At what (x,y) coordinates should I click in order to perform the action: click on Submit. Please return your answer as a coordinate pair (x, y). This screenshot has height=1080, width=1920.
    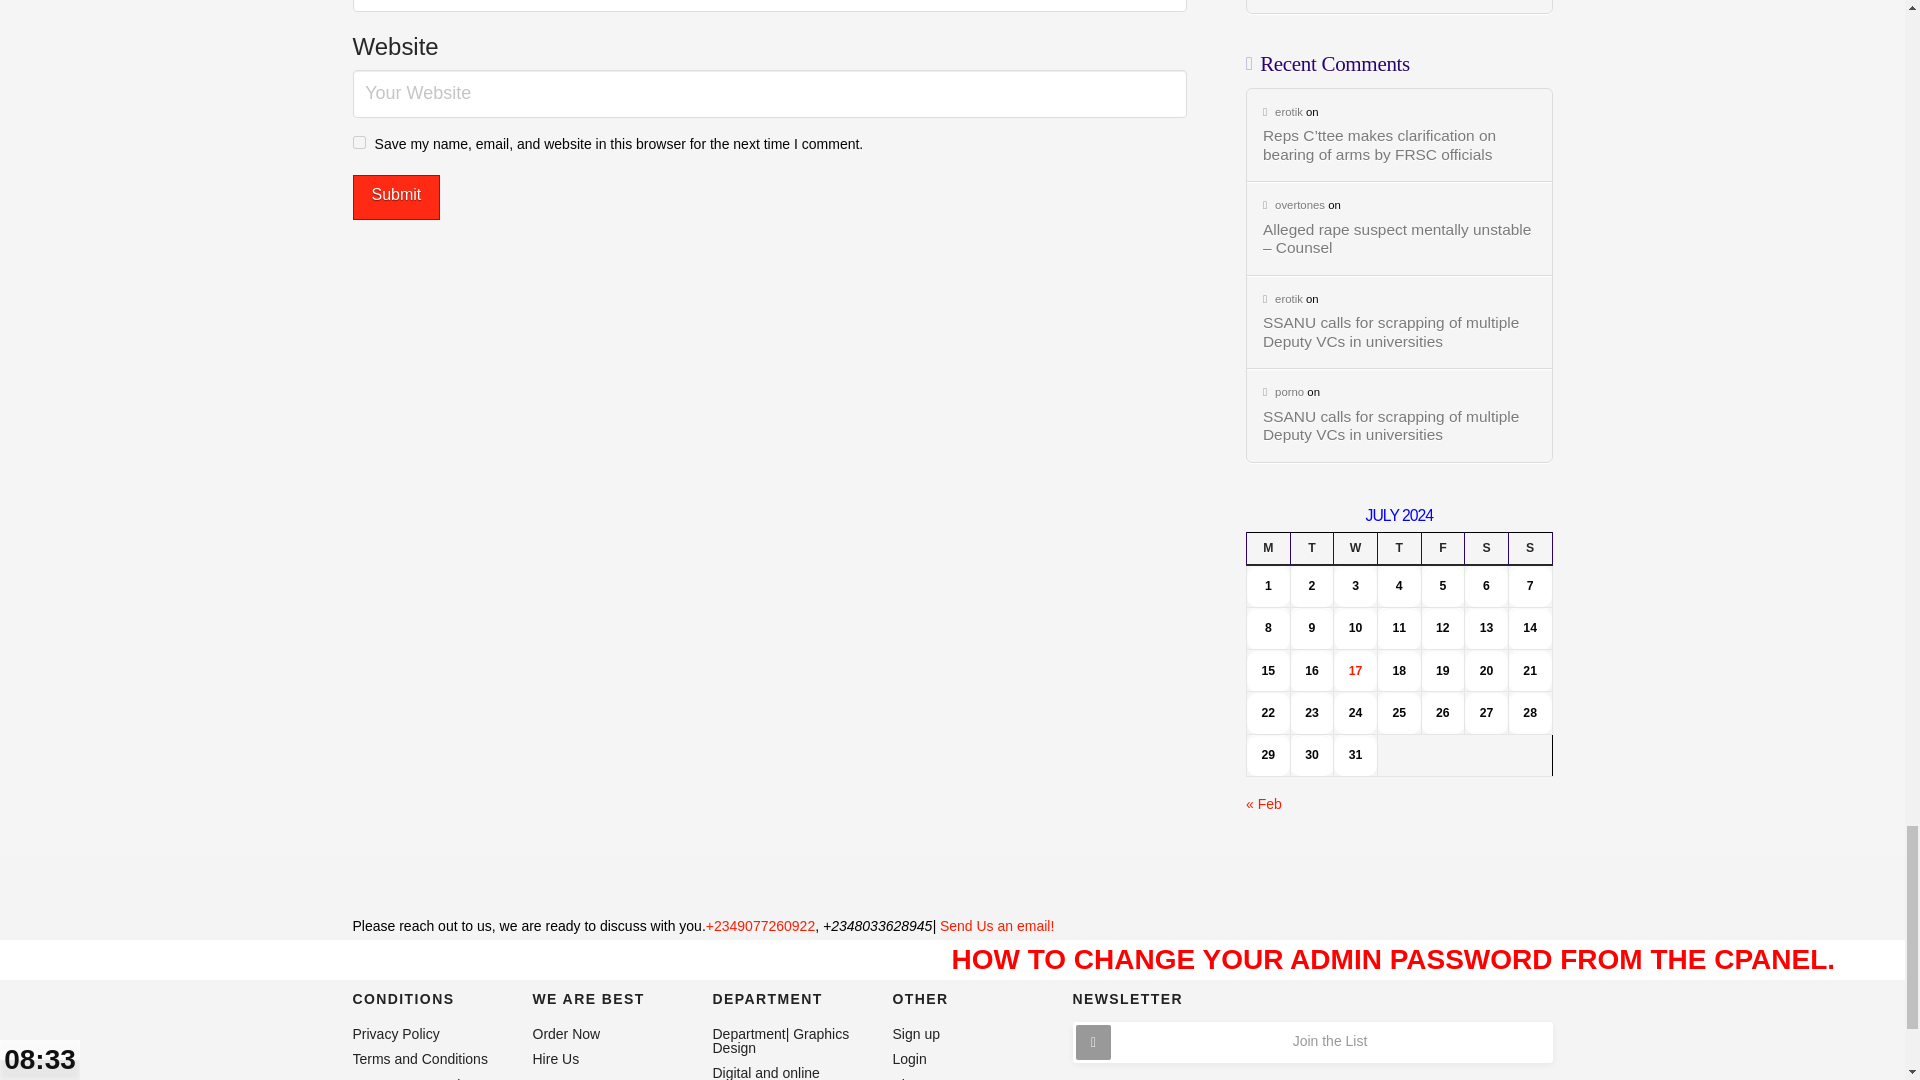
    Looking at the image, I should click on (395, 197).